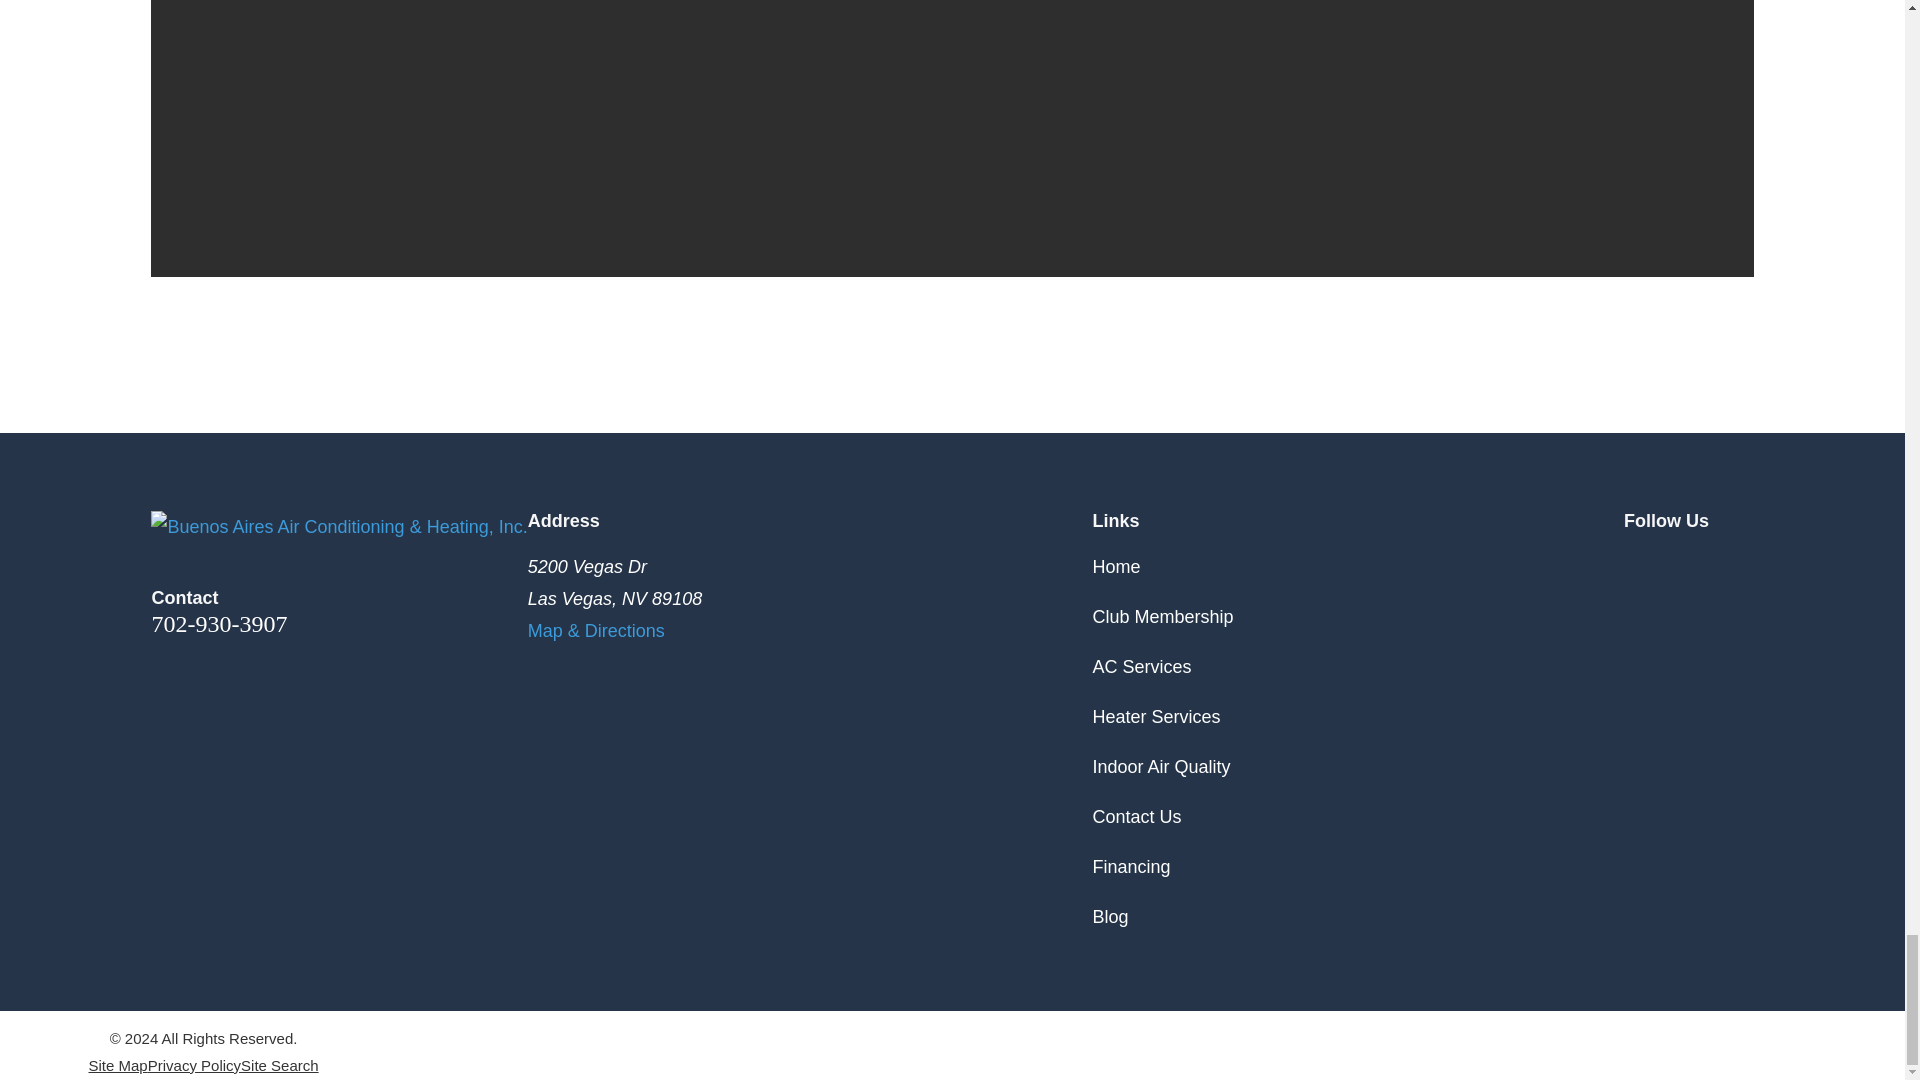  What do you see at coordinates (1636, 562) in the screenshot?
I see `Google Business Profile` at bounding box center [1636, 562].